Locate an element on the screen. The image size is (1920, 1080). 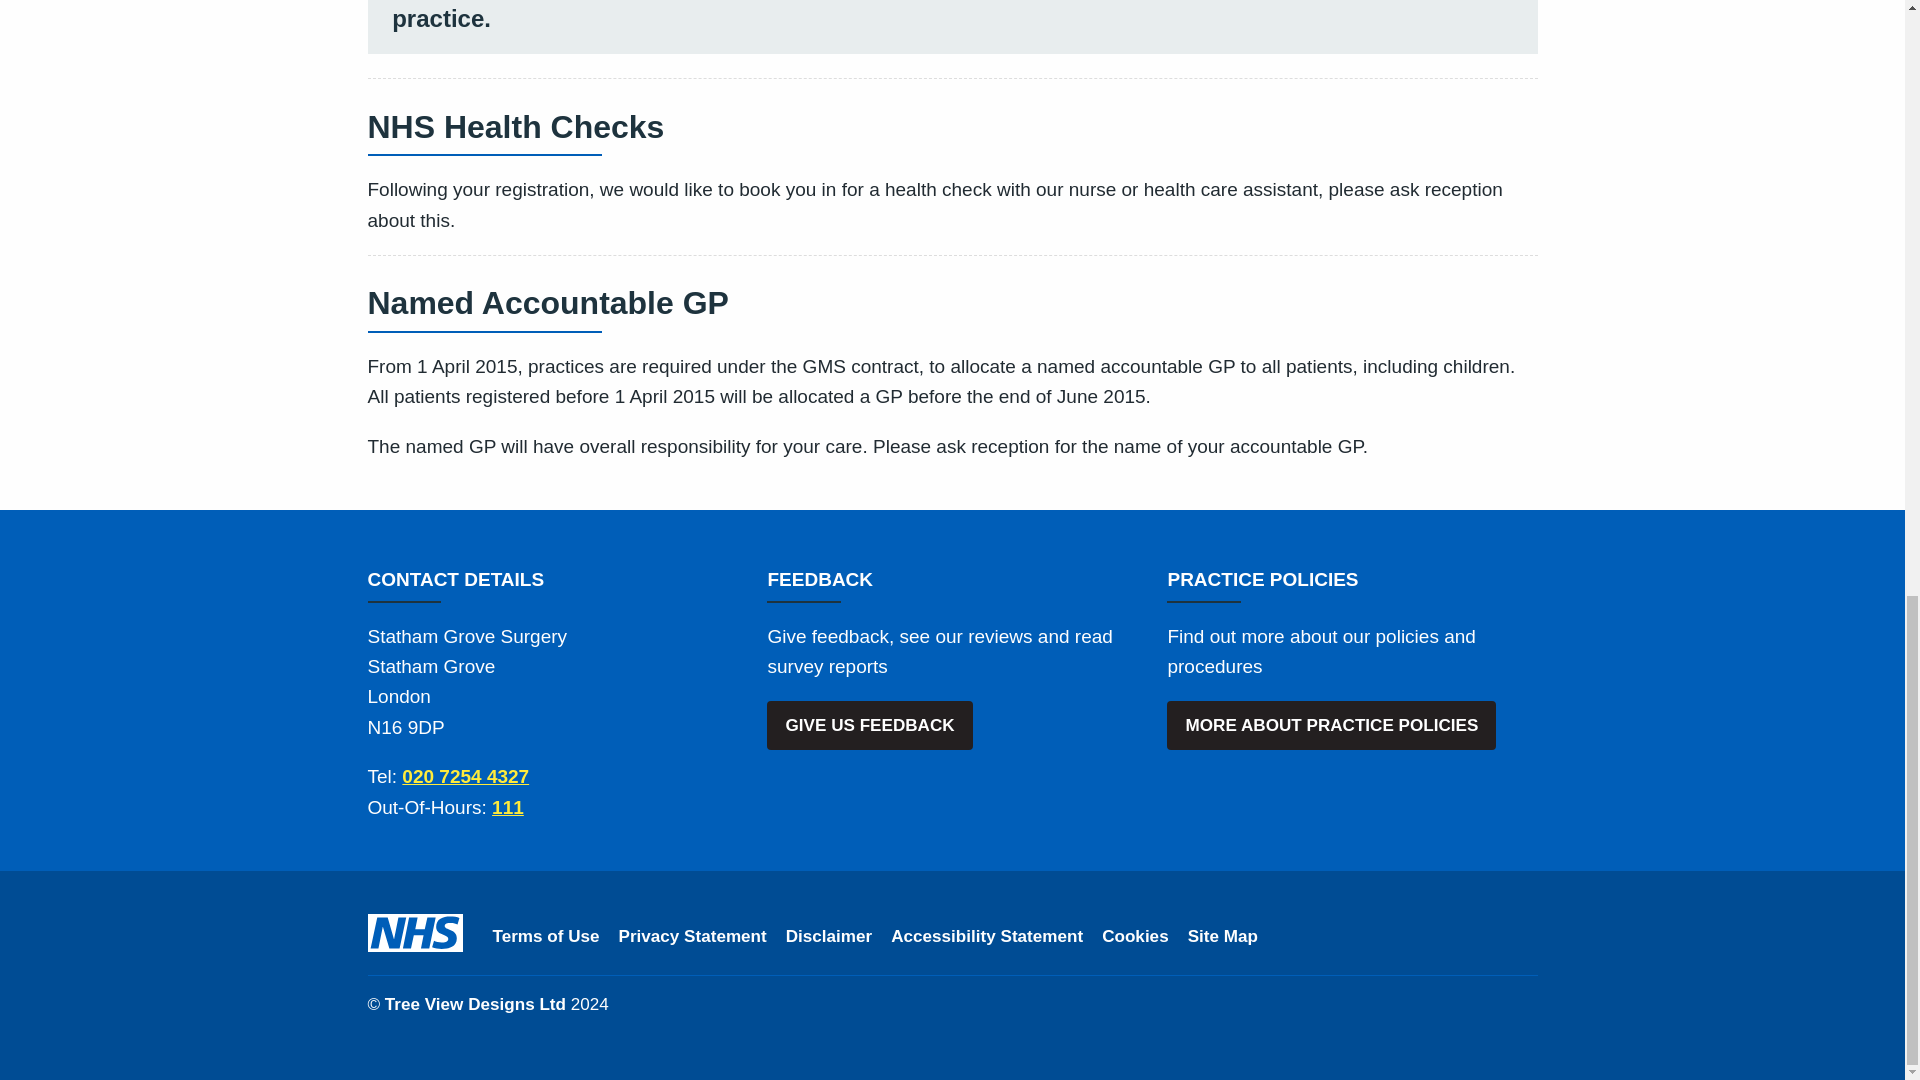
The NHS Logo is located at coordinates (415, 932).